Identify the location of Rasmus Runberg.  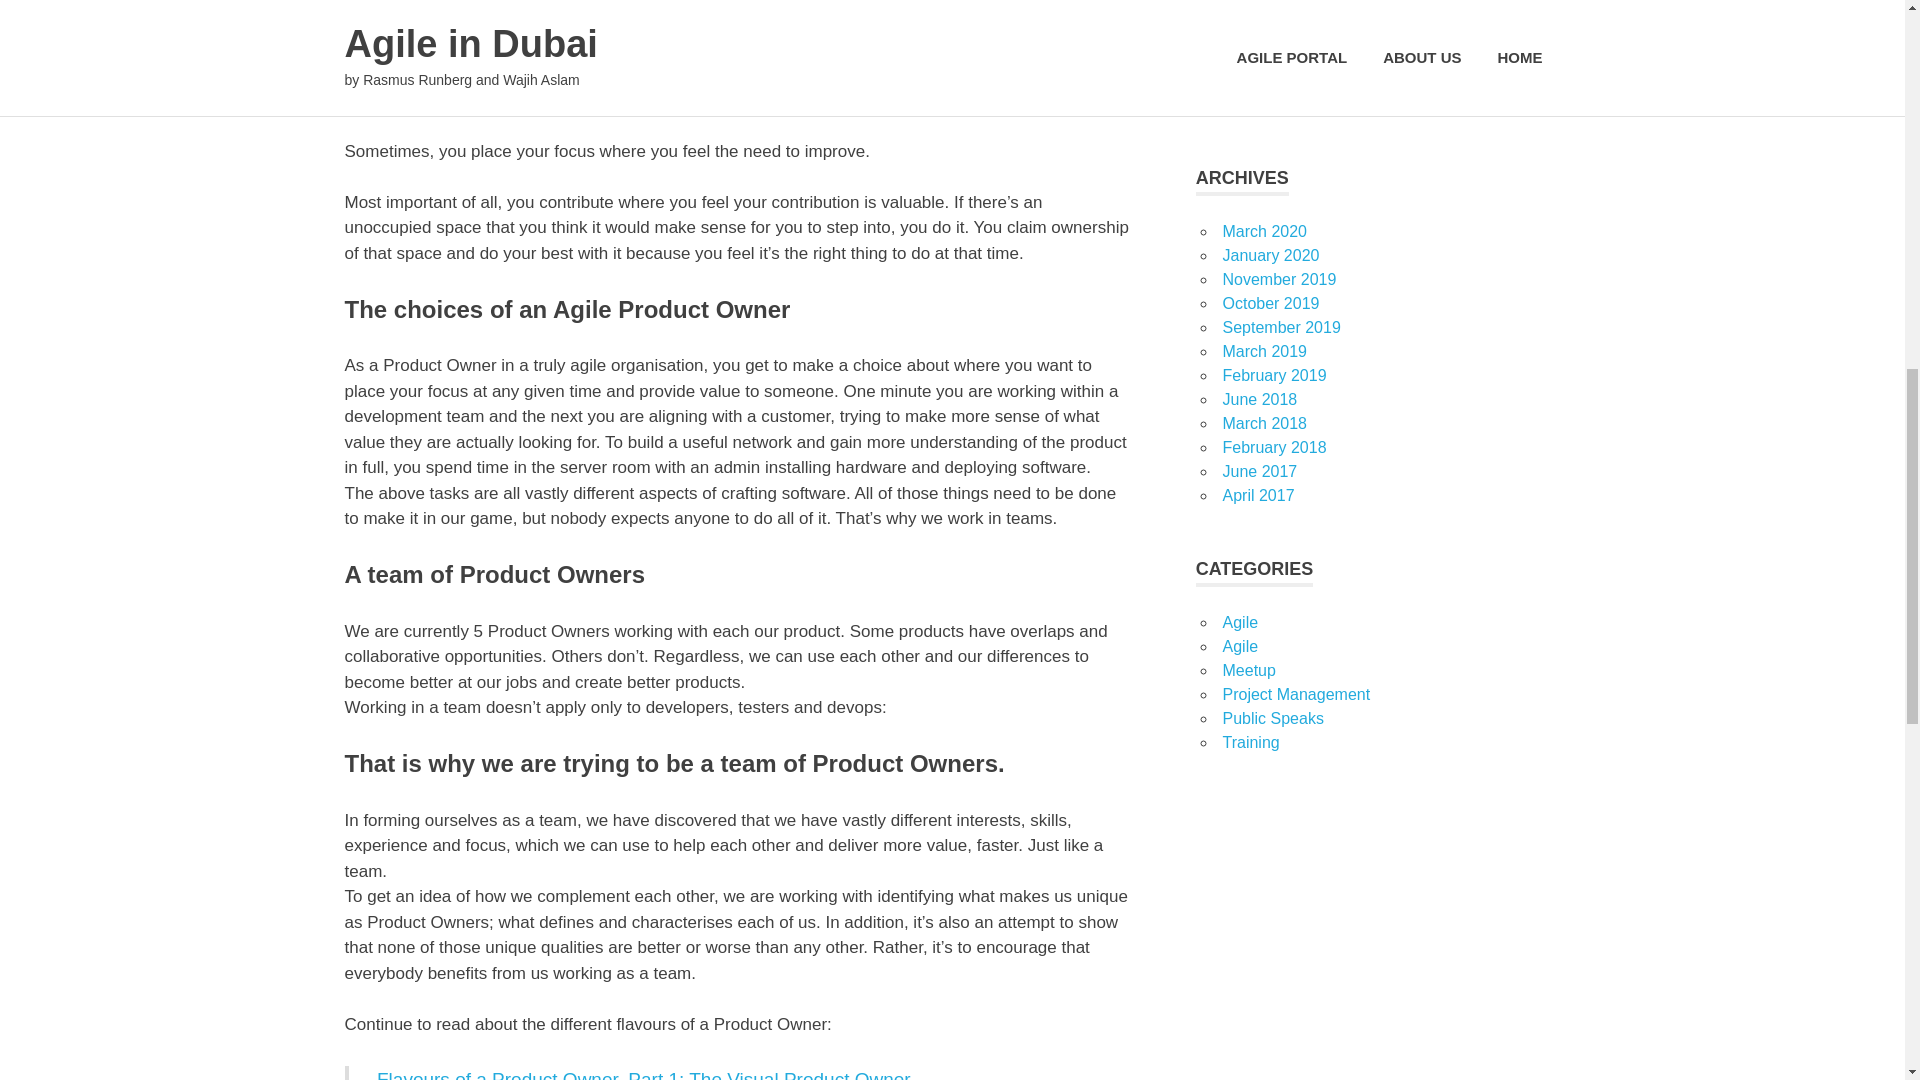
(1284, 32).